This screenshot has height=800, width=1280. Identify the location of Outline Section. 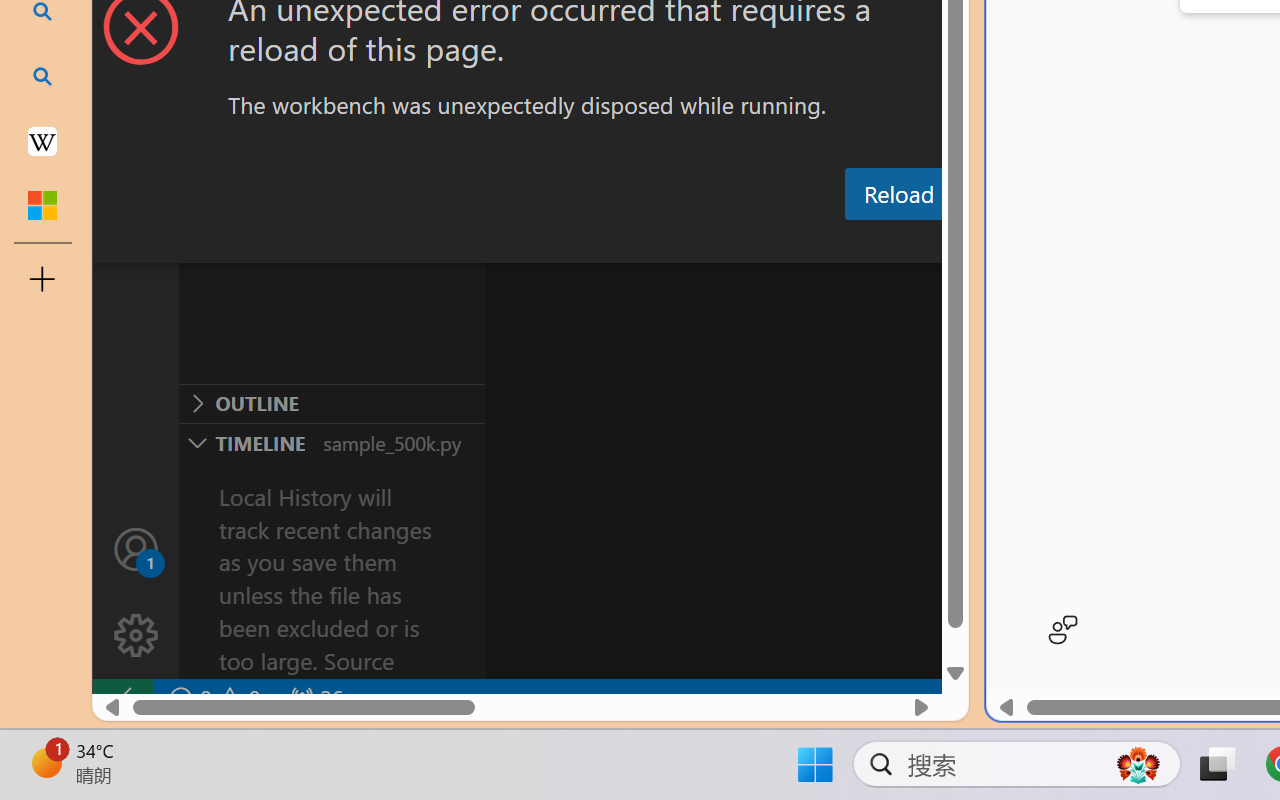
(331, 403).